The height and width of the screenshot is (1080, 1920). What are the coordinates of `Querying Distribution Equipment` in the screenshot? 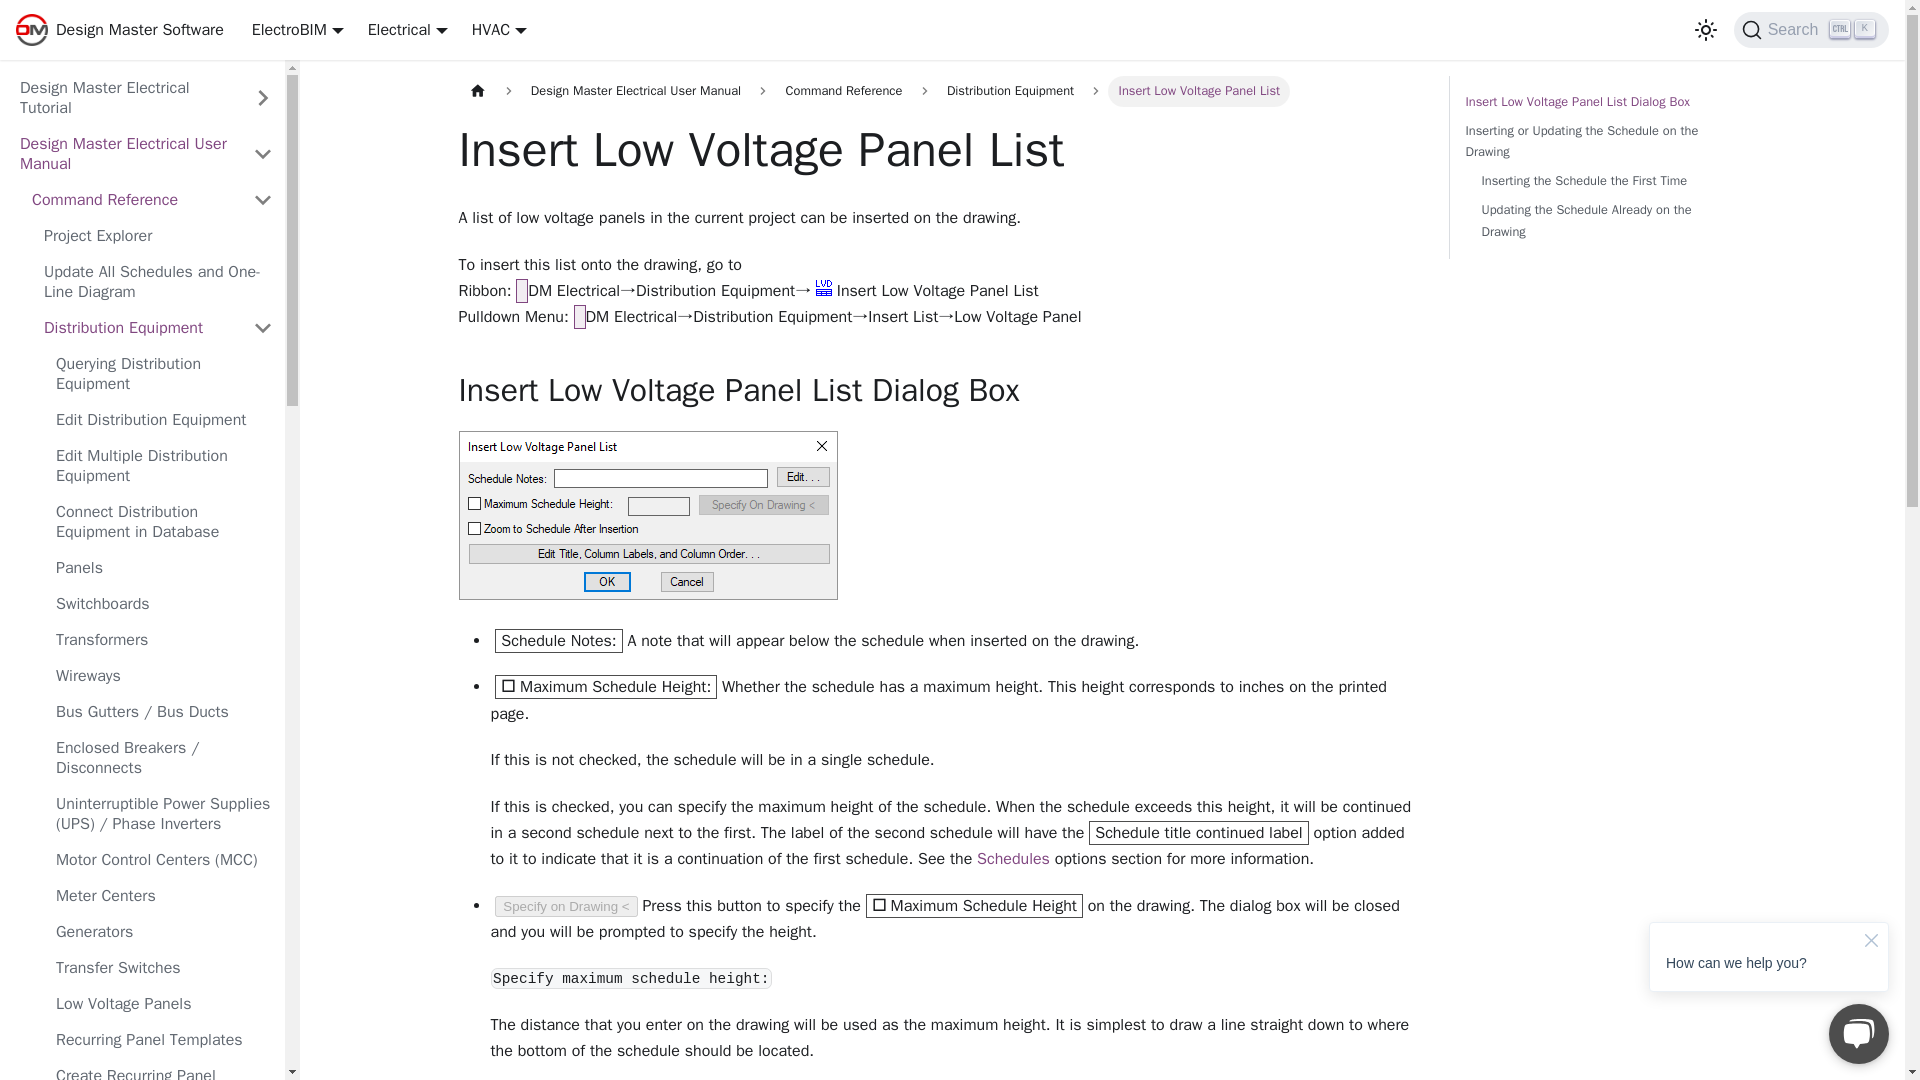 It's located at (164, 568).